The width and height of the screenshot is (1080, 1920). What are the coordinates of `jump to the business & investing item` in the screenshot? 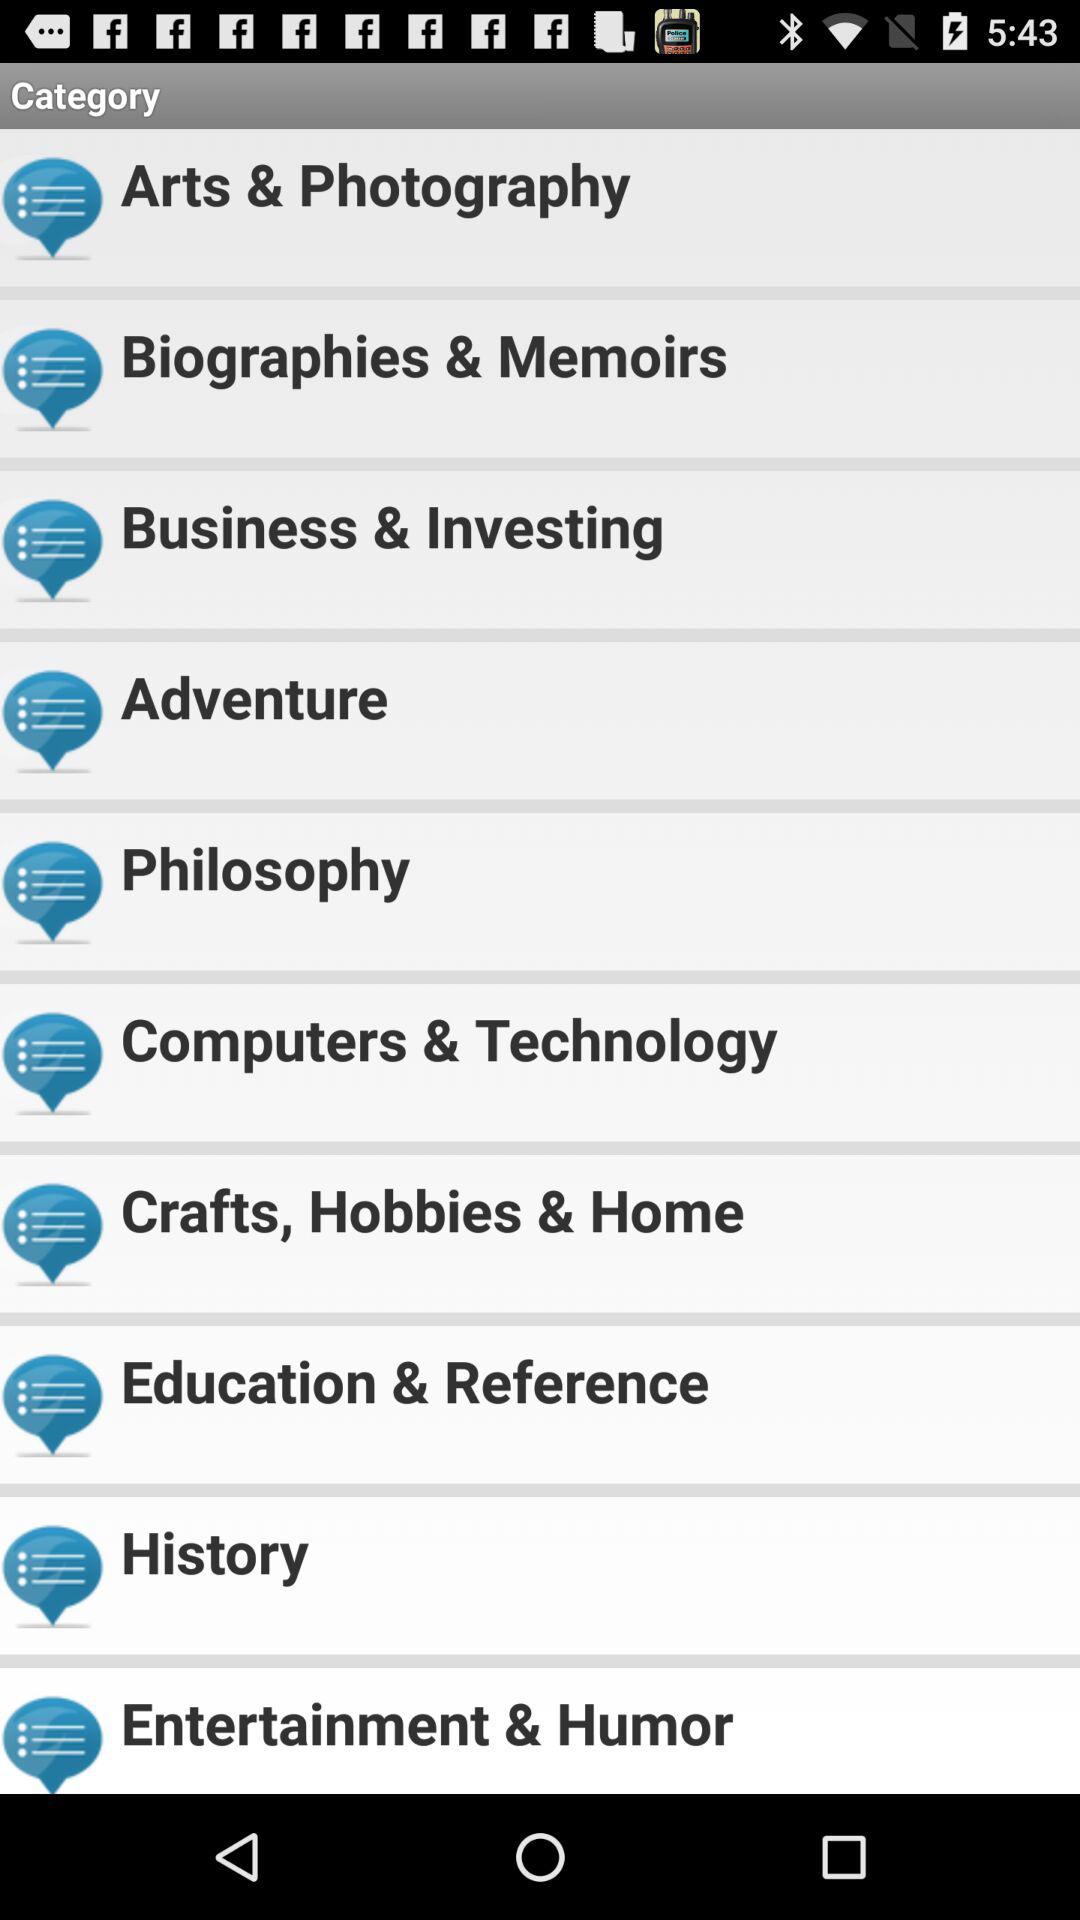 It's located at (592, 516).